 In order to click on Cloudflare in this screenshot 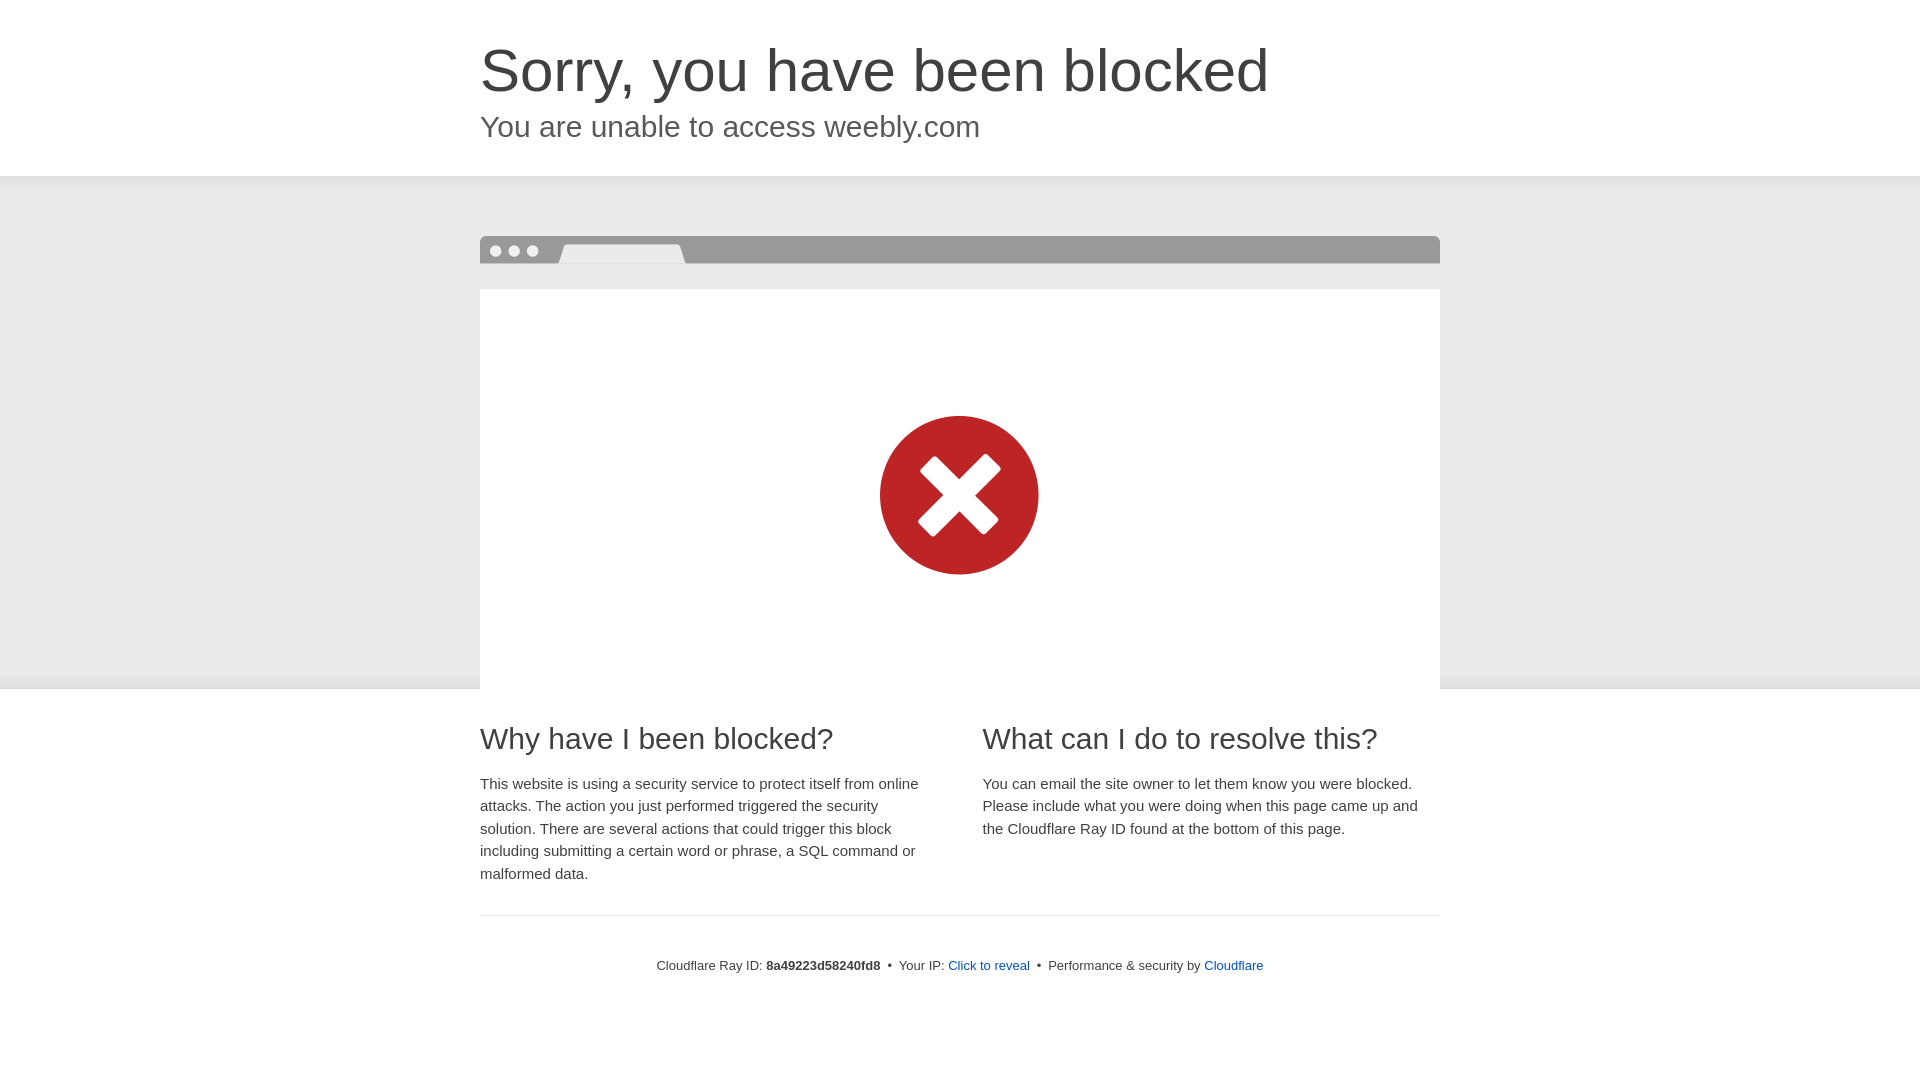, I will do `click(1233, 965)`.